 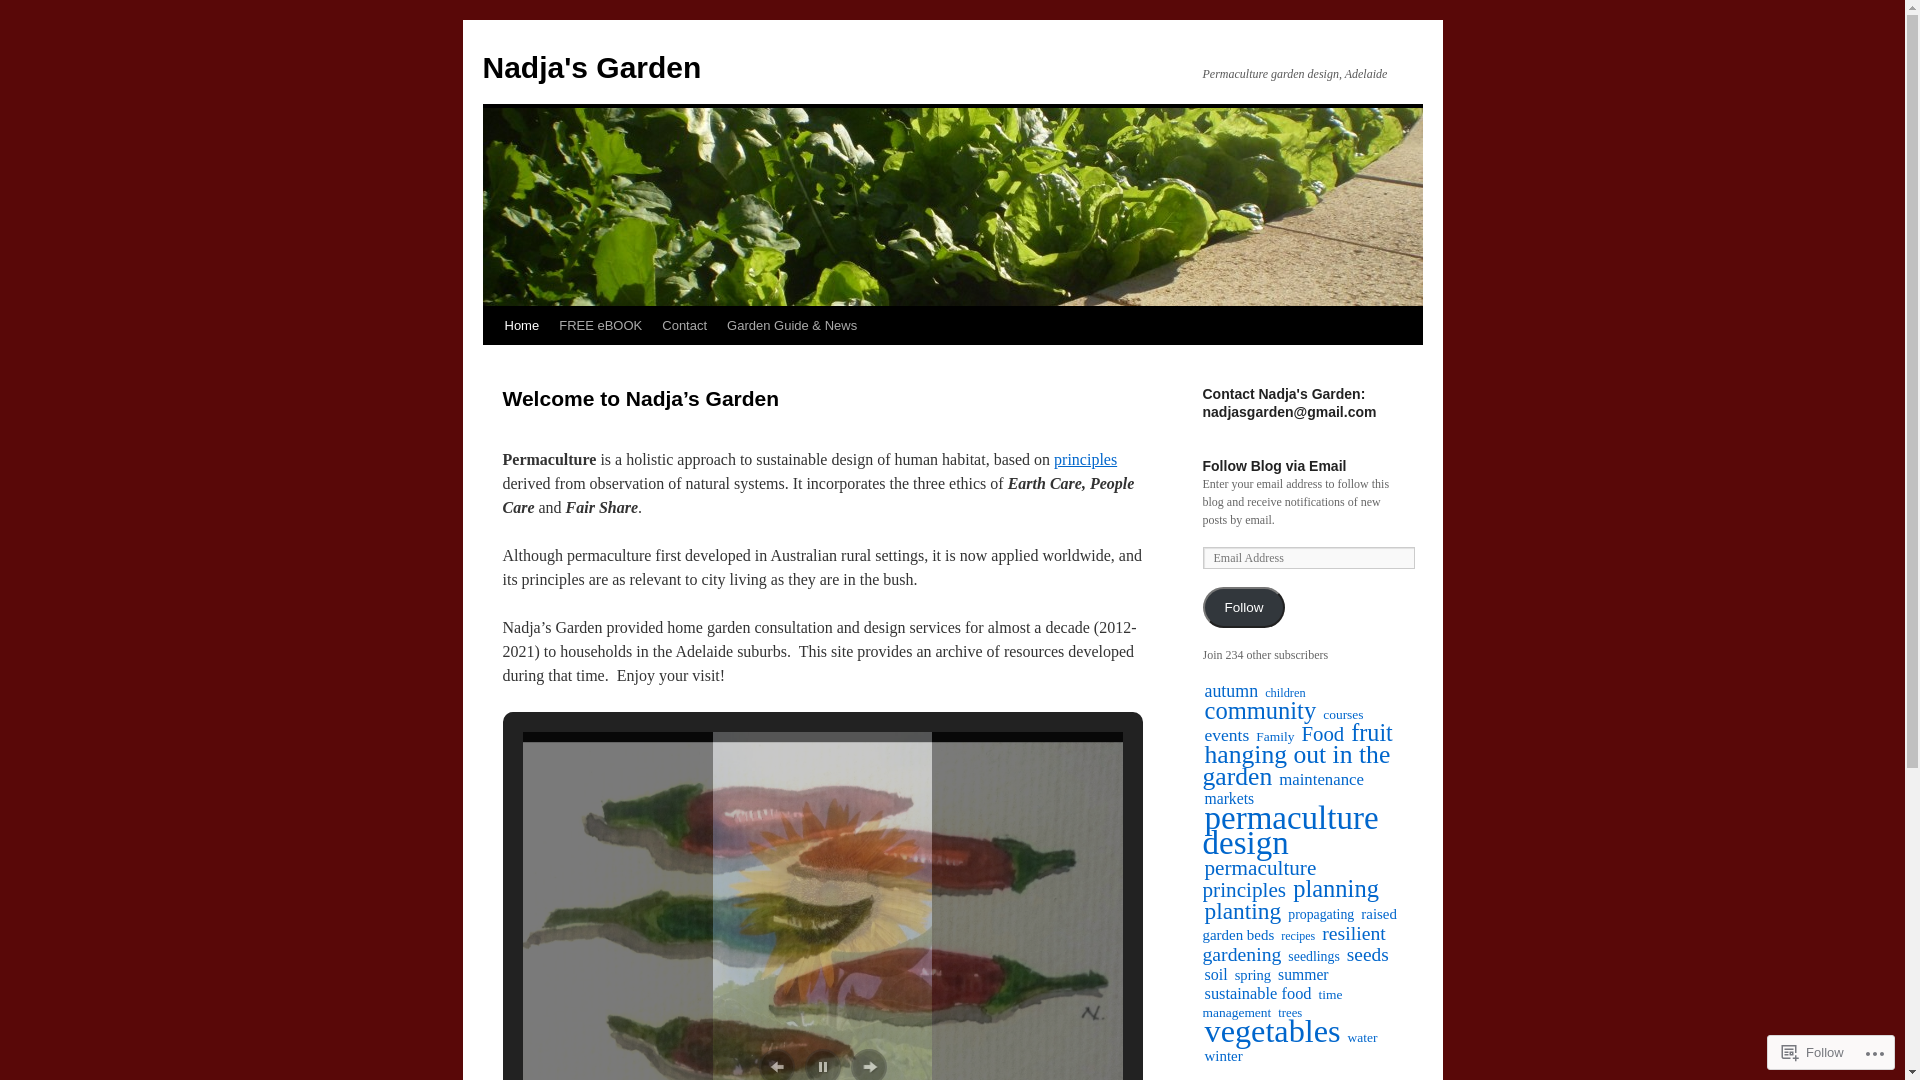 I want to click on Nadja's Garden, so click(x=592, y=68).